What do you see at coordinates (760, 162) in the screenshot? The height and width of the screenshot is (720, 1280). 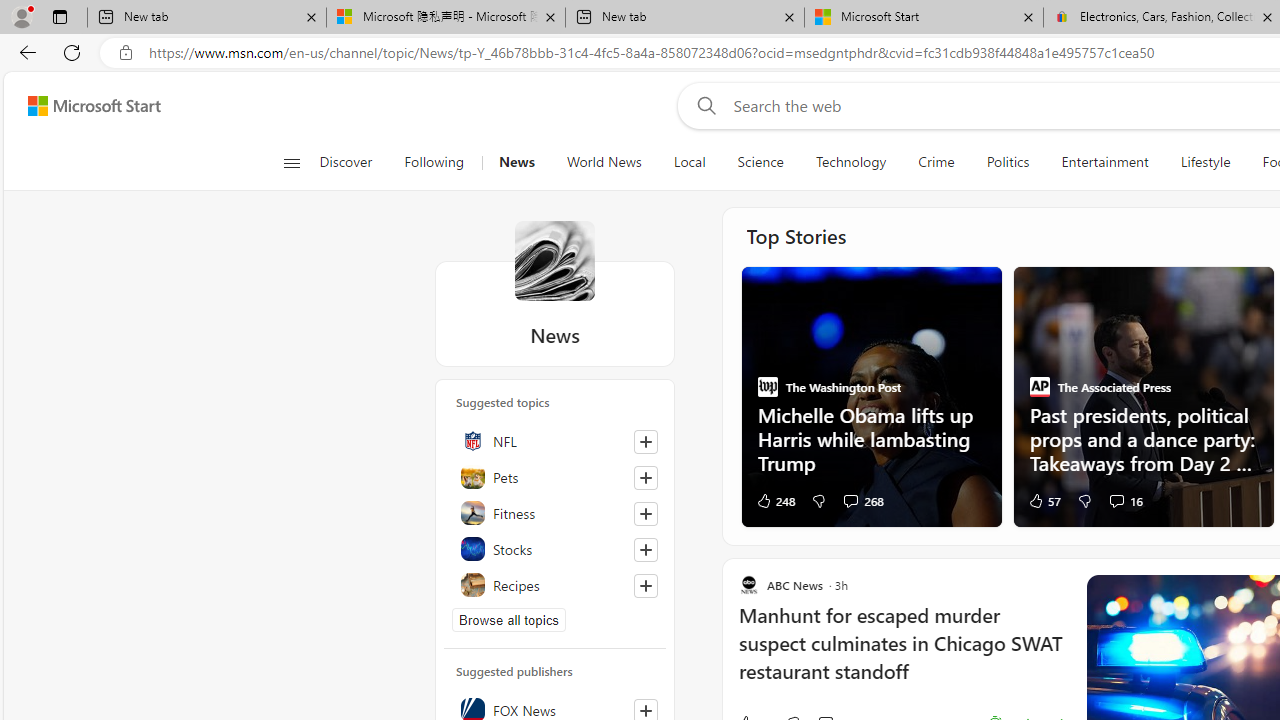 I see `Science` at bounding box center [760, 162].